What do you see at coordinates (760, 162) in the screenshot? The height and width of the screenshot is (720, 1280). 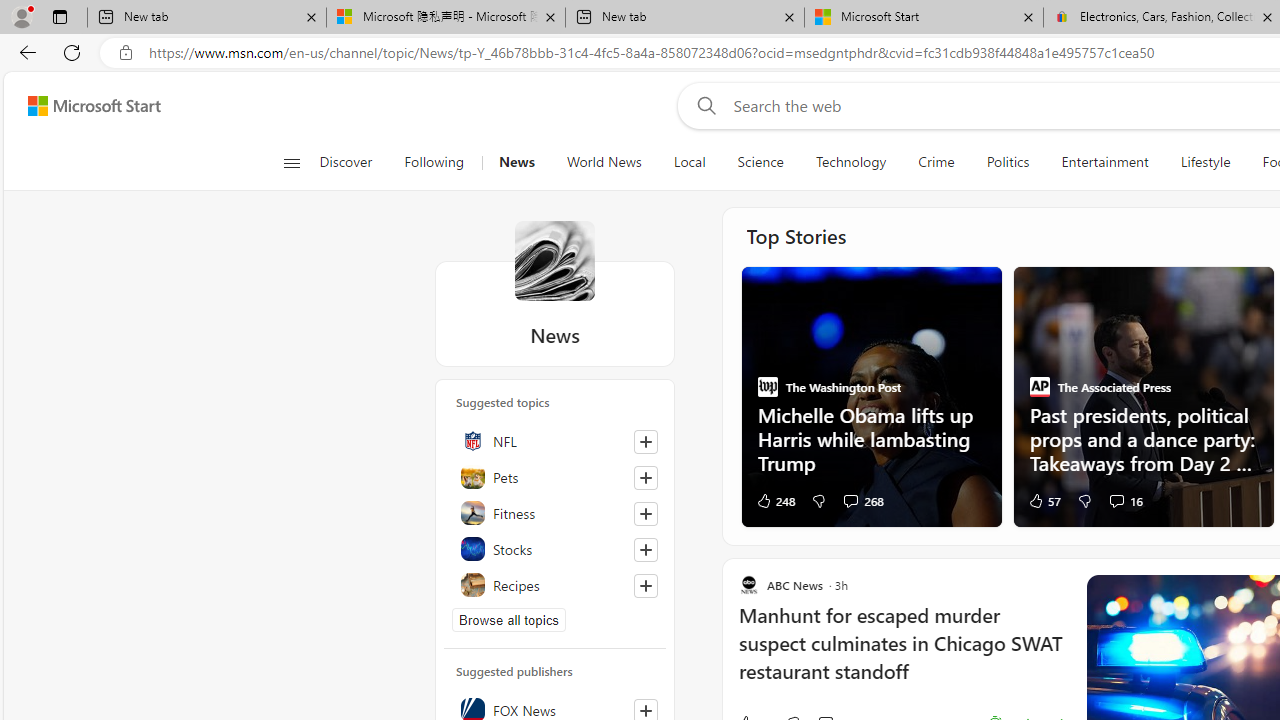 I see `Science` at bounding box center [760, 162].